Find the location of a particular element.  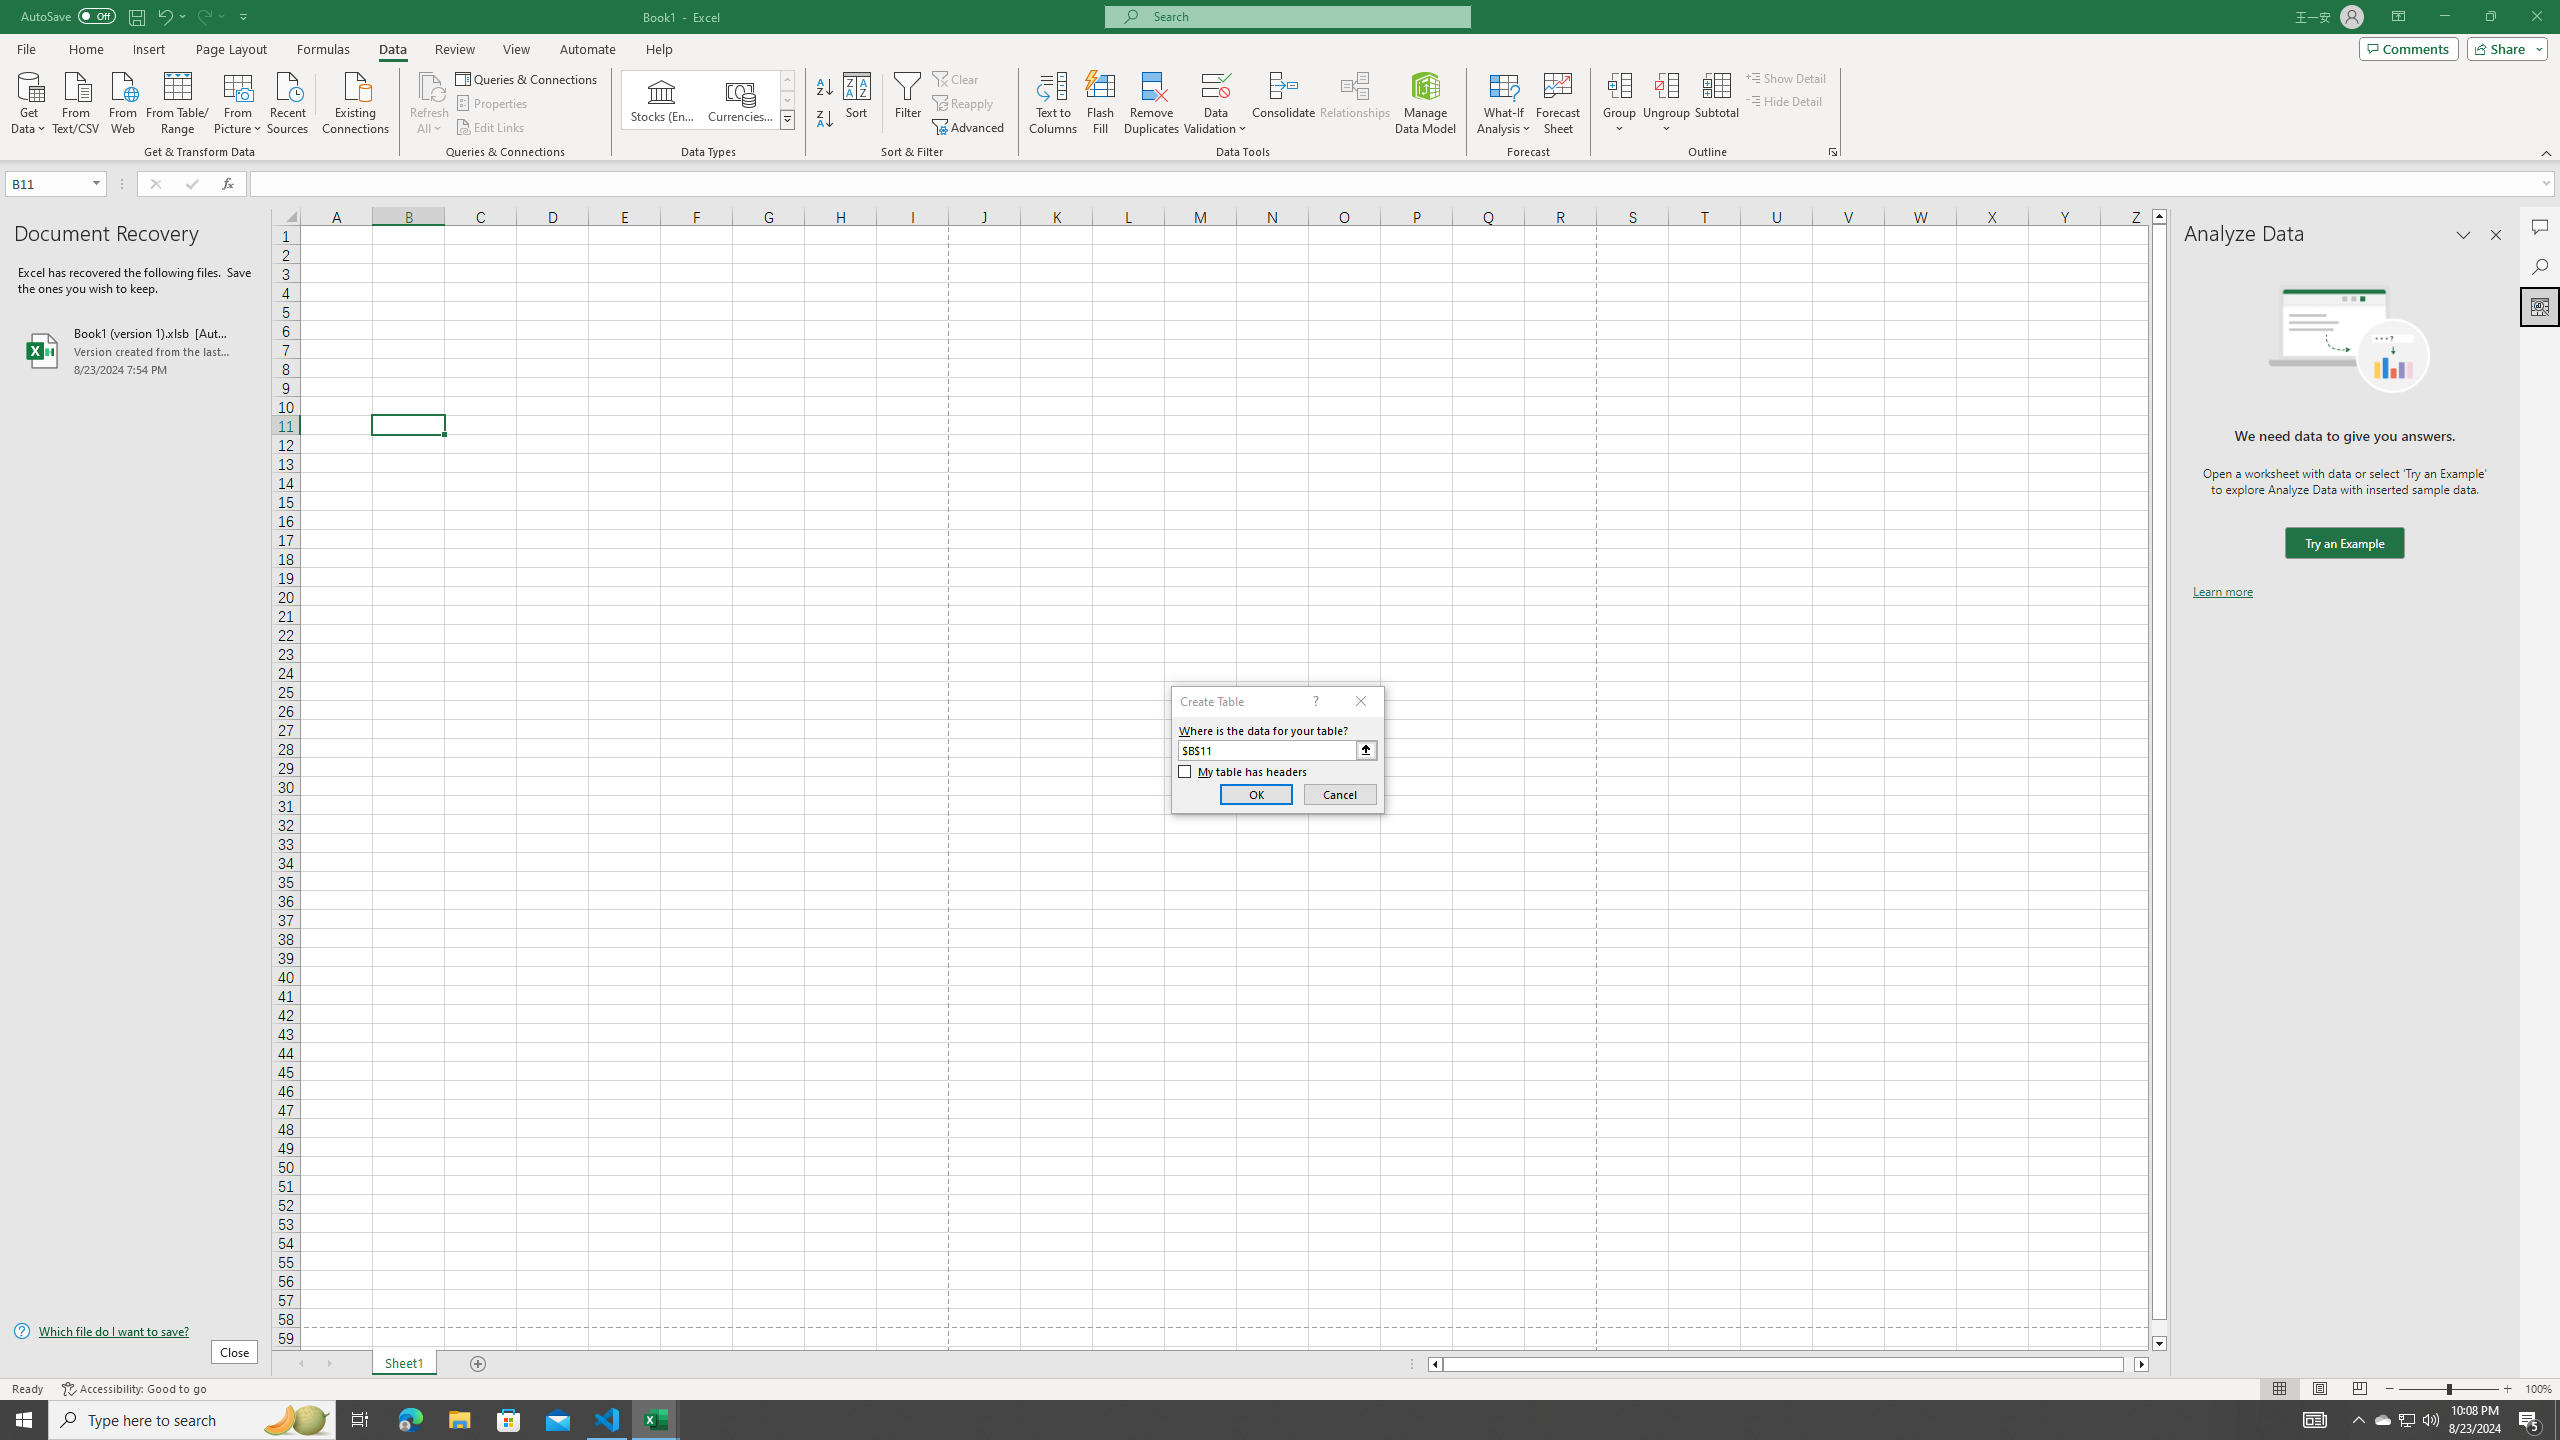

From Picture is located at coordinates (239, 101).